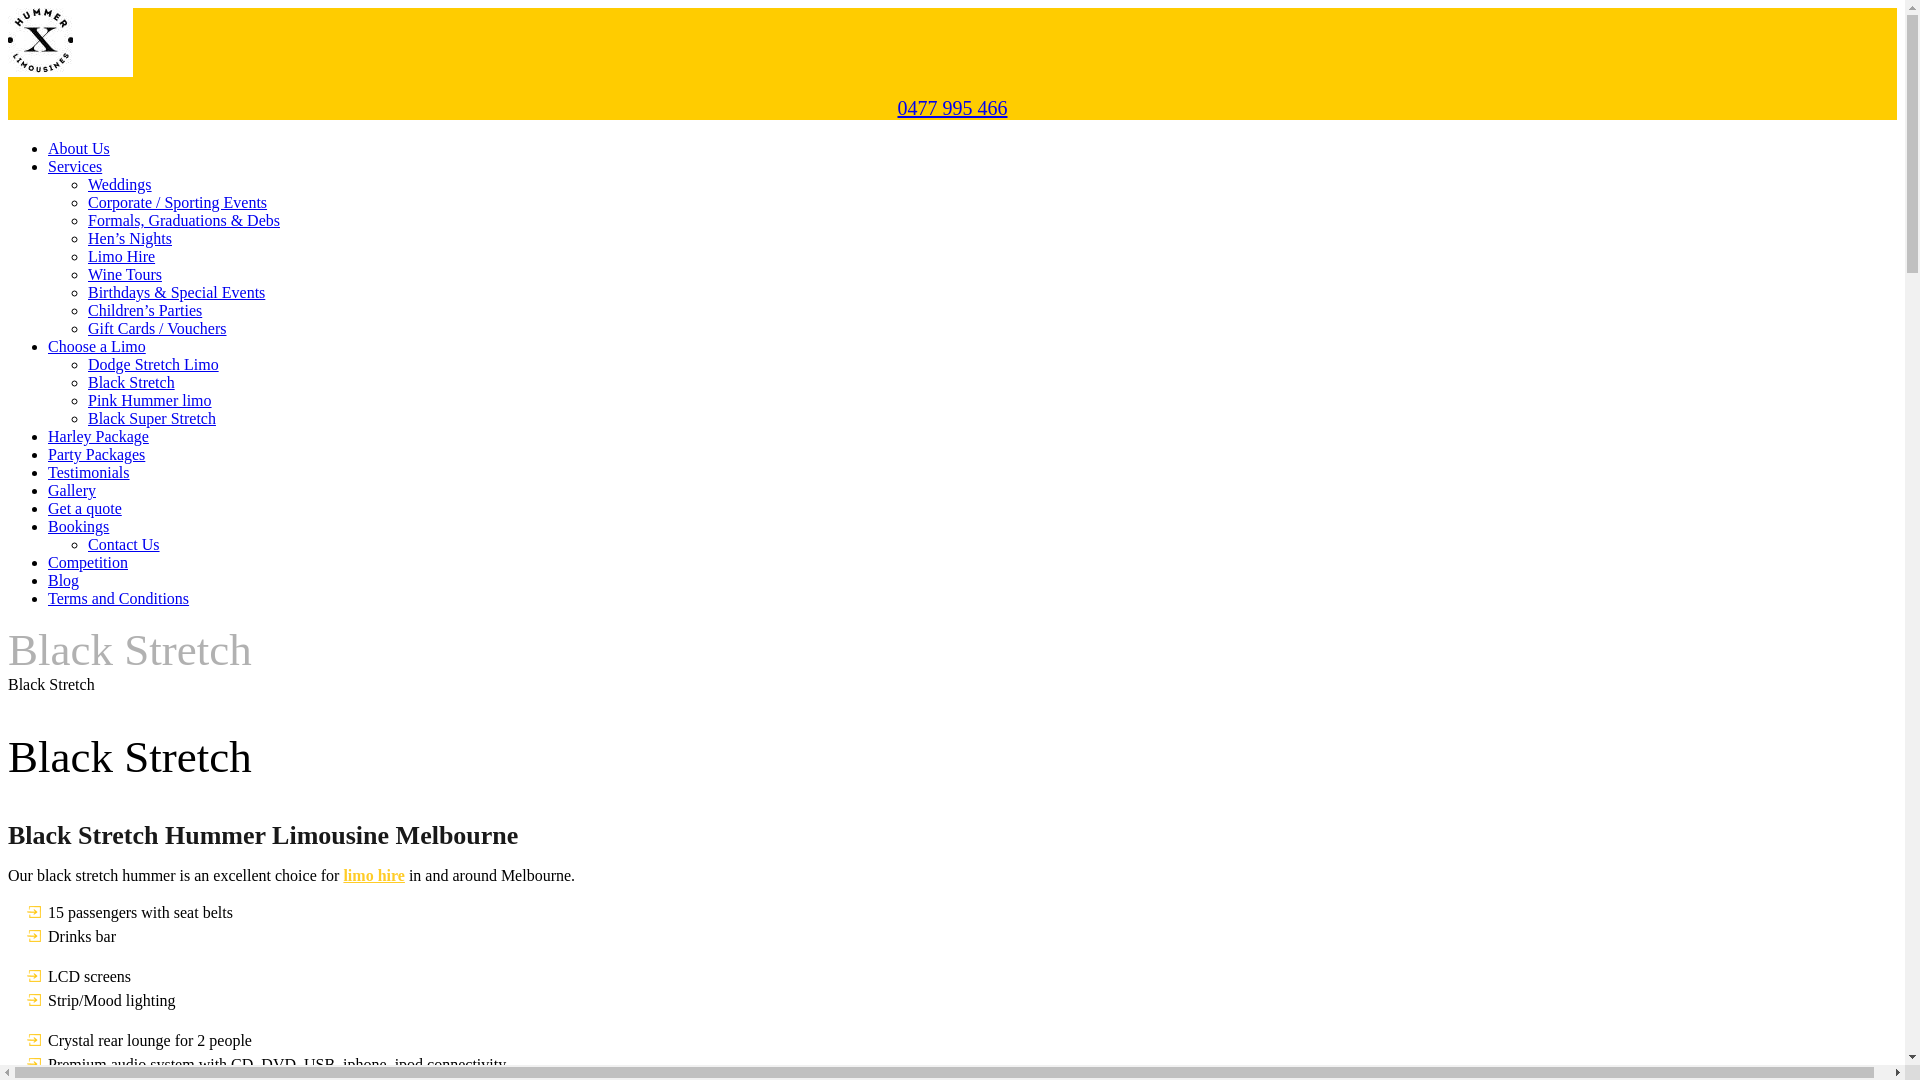 The image size is (1920, 1080). I want to click on Black Stretch, so click(132, 382).